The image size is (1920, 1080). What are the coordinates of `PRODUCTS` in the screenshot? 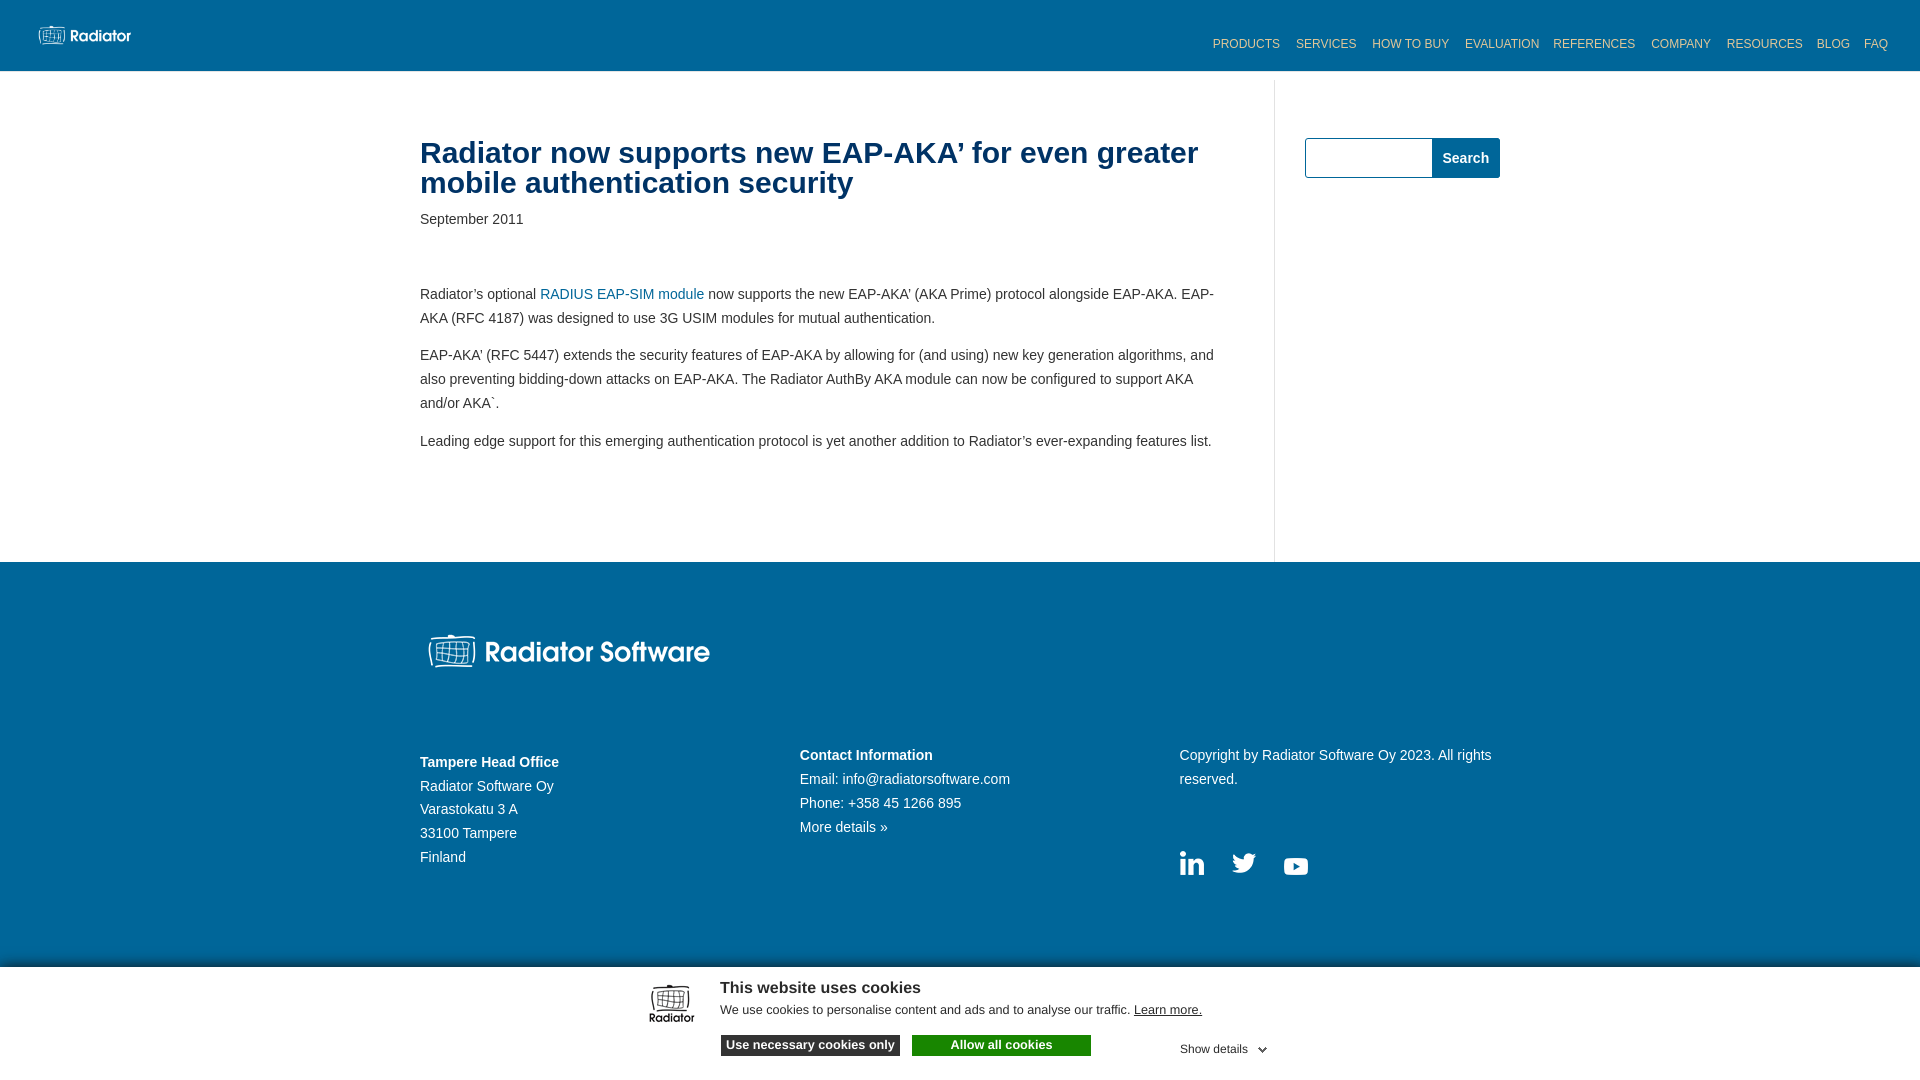 It's located at (1248, 54).